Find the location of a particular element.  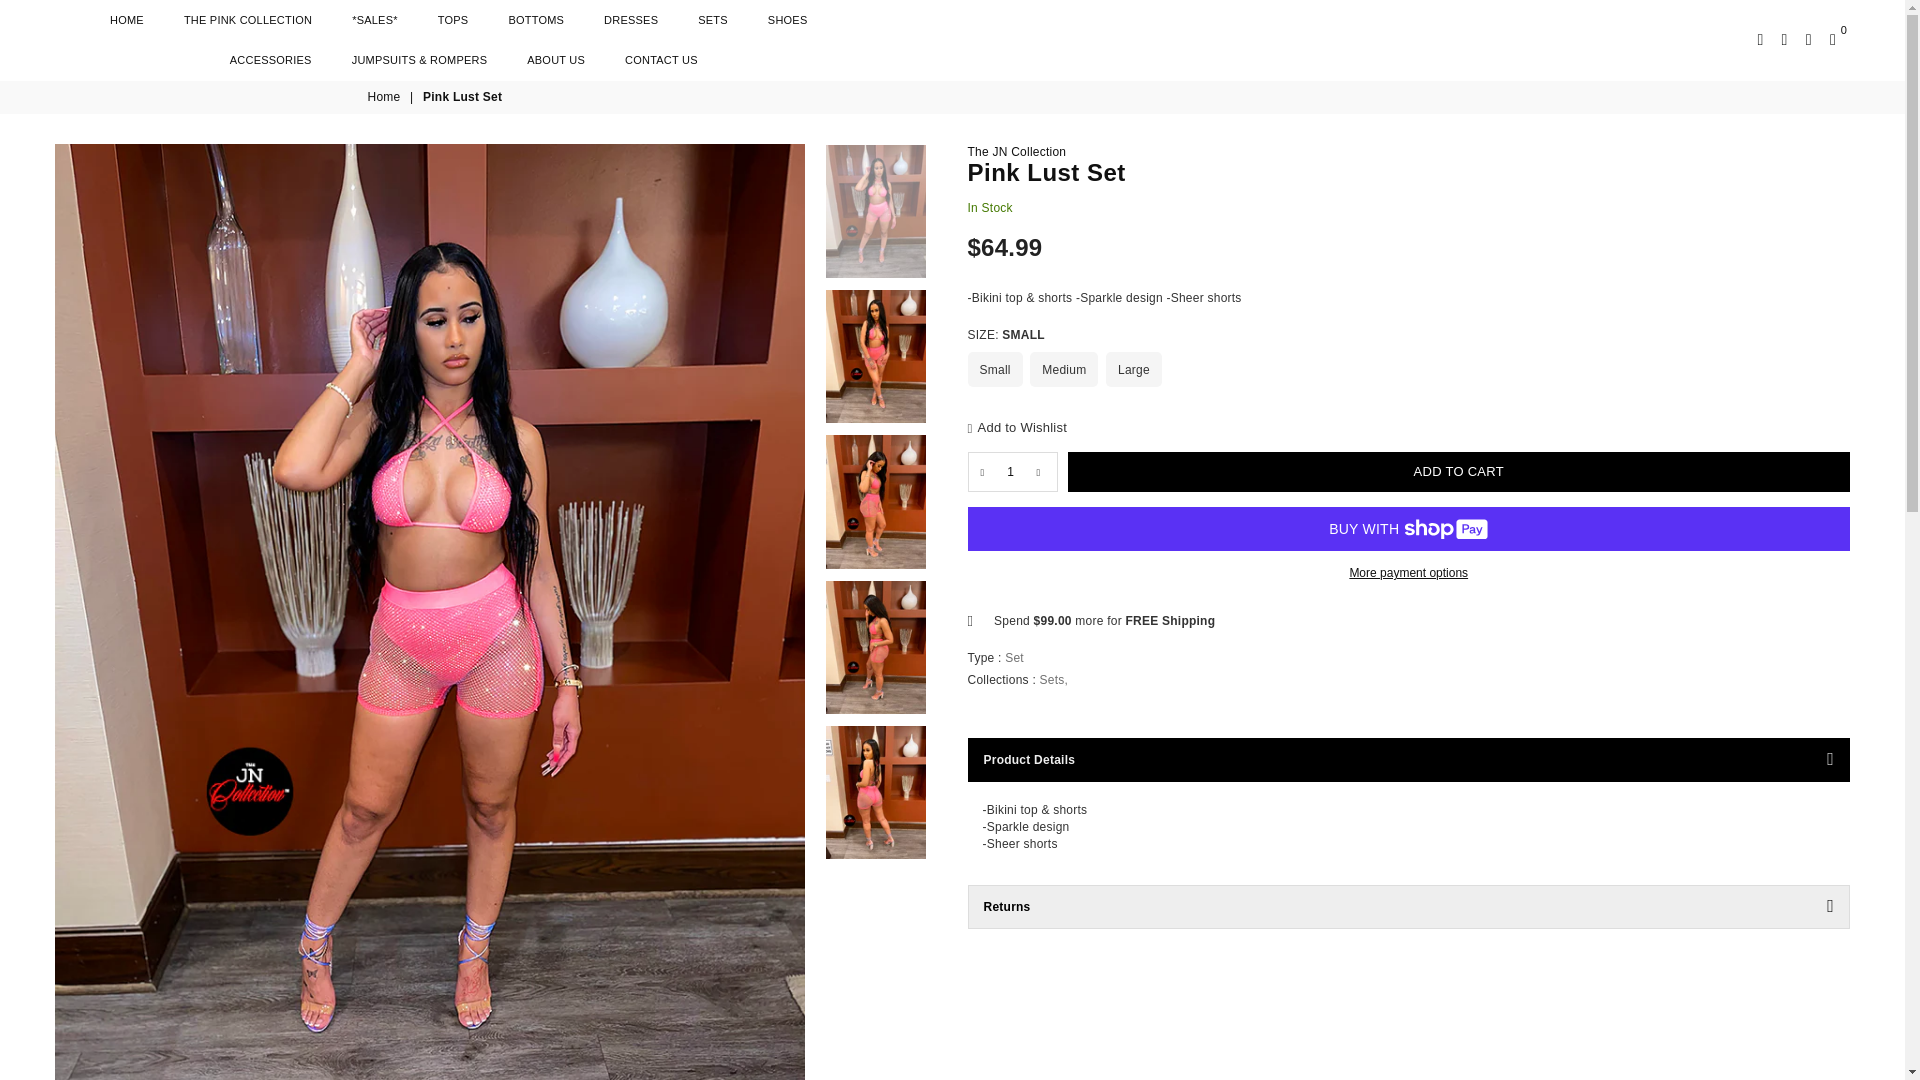

The JN Collection is located at coordinates (952, 40).